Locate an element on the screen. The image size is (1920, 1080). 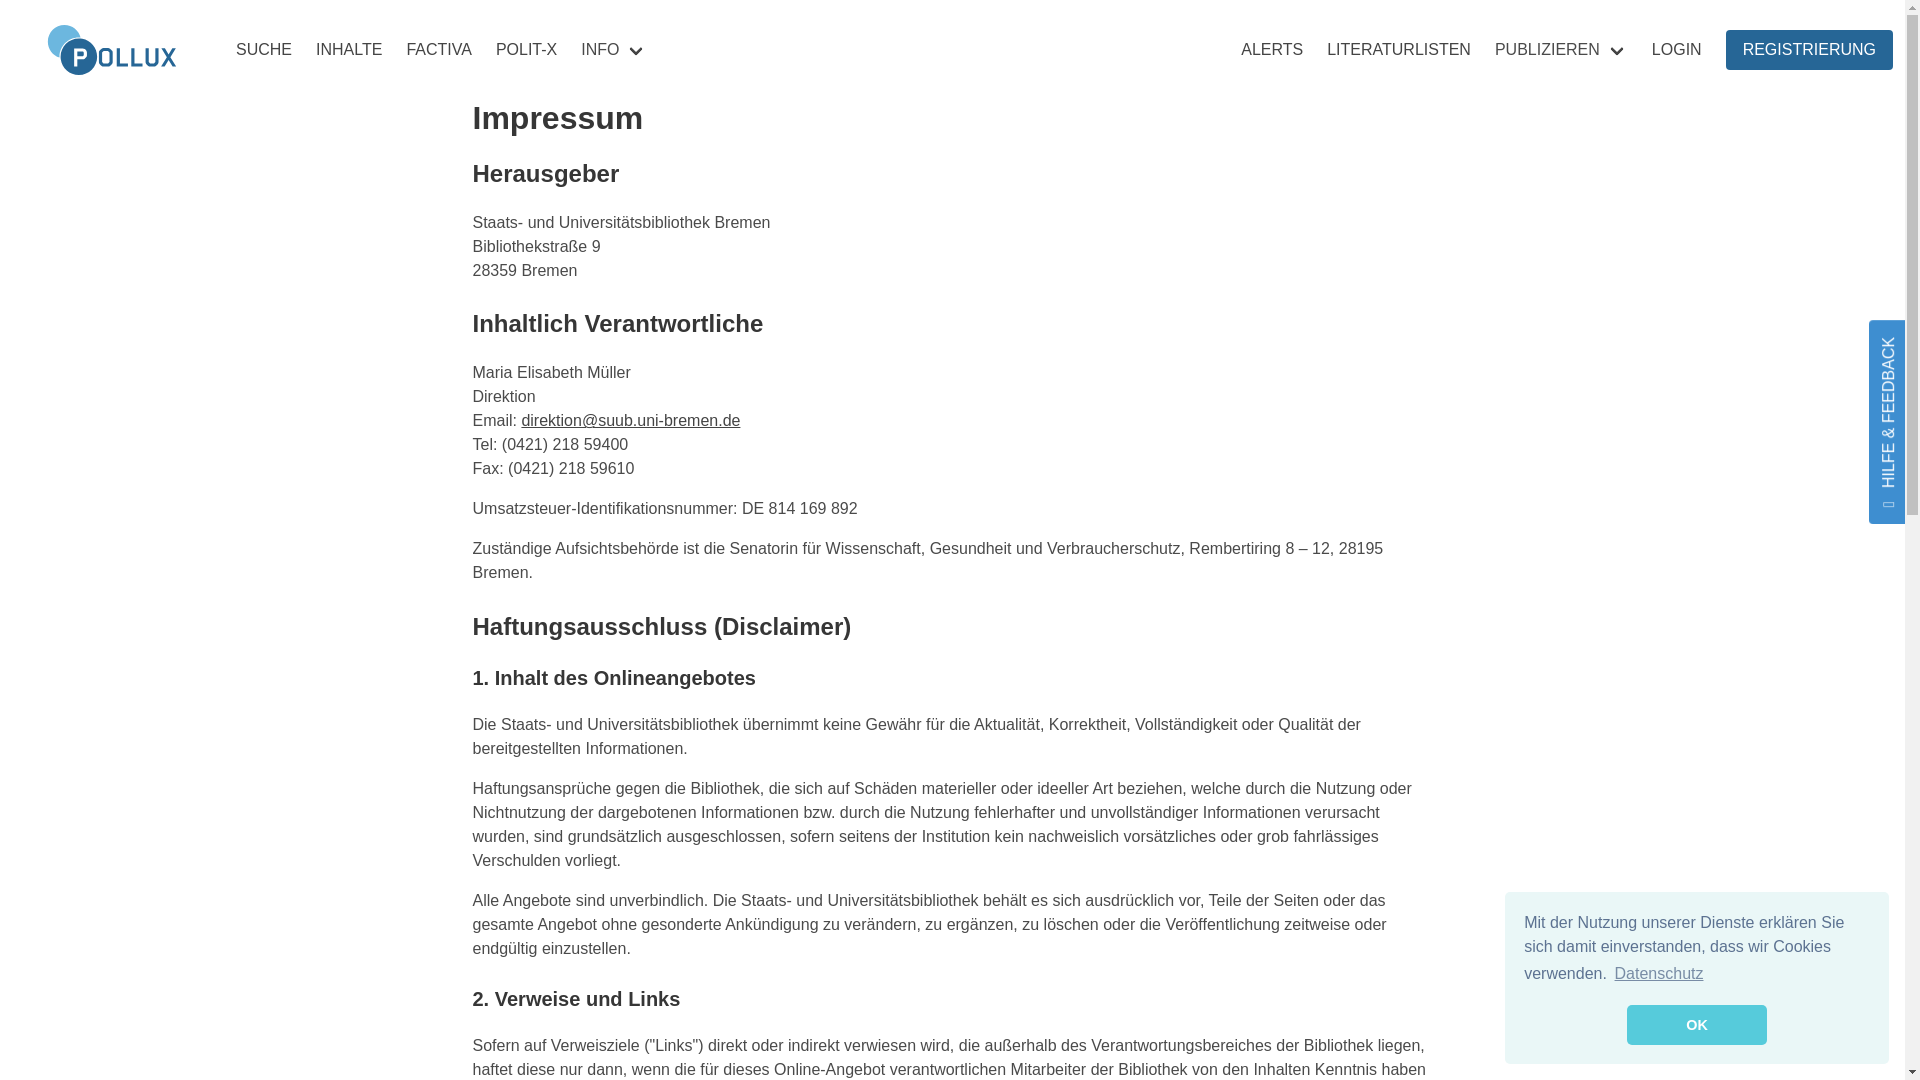
SUCHE is located at coordinates (264, 49).